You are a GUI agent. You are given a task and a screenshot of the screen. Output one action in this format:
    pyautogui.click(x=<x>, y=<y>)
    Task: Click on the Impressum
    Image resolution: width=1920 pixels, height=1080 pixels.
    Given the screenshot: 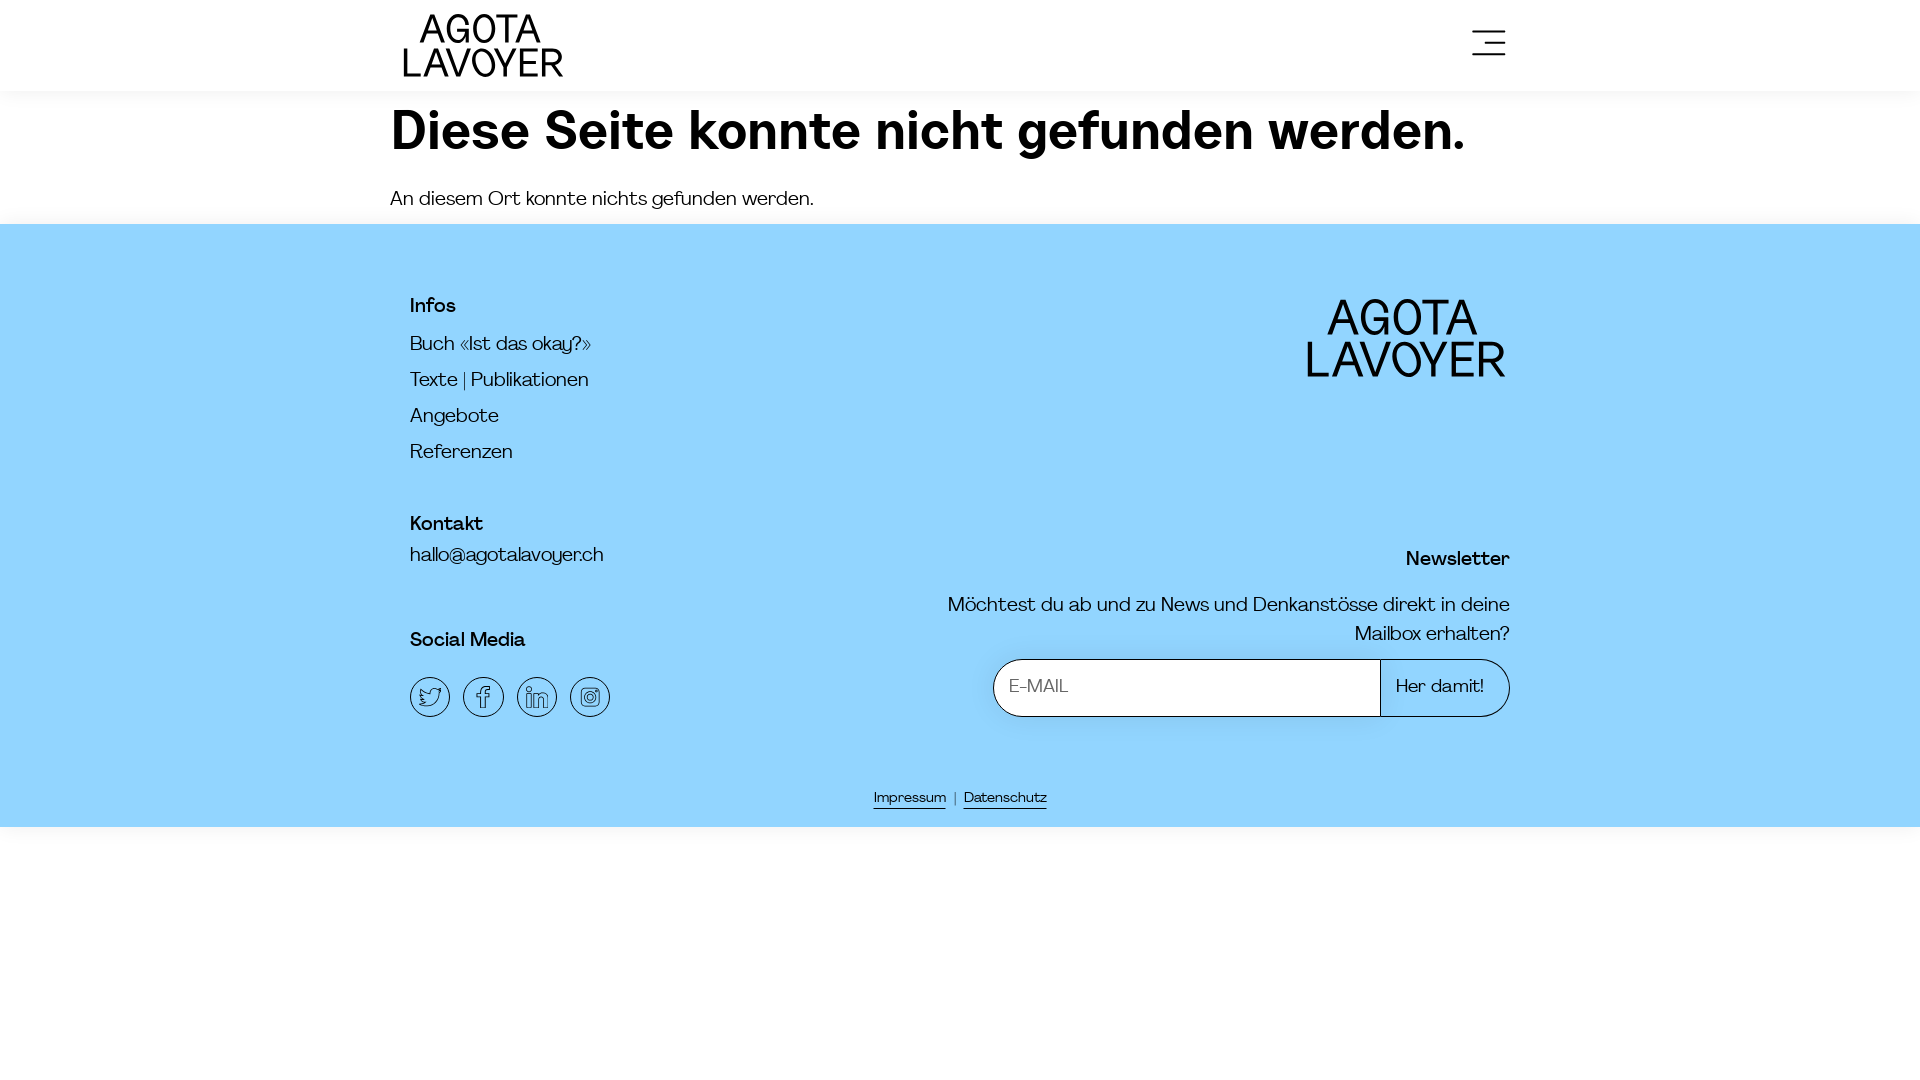 What is the action you would take?
    pyautogui.click(x=910, y=798)
    